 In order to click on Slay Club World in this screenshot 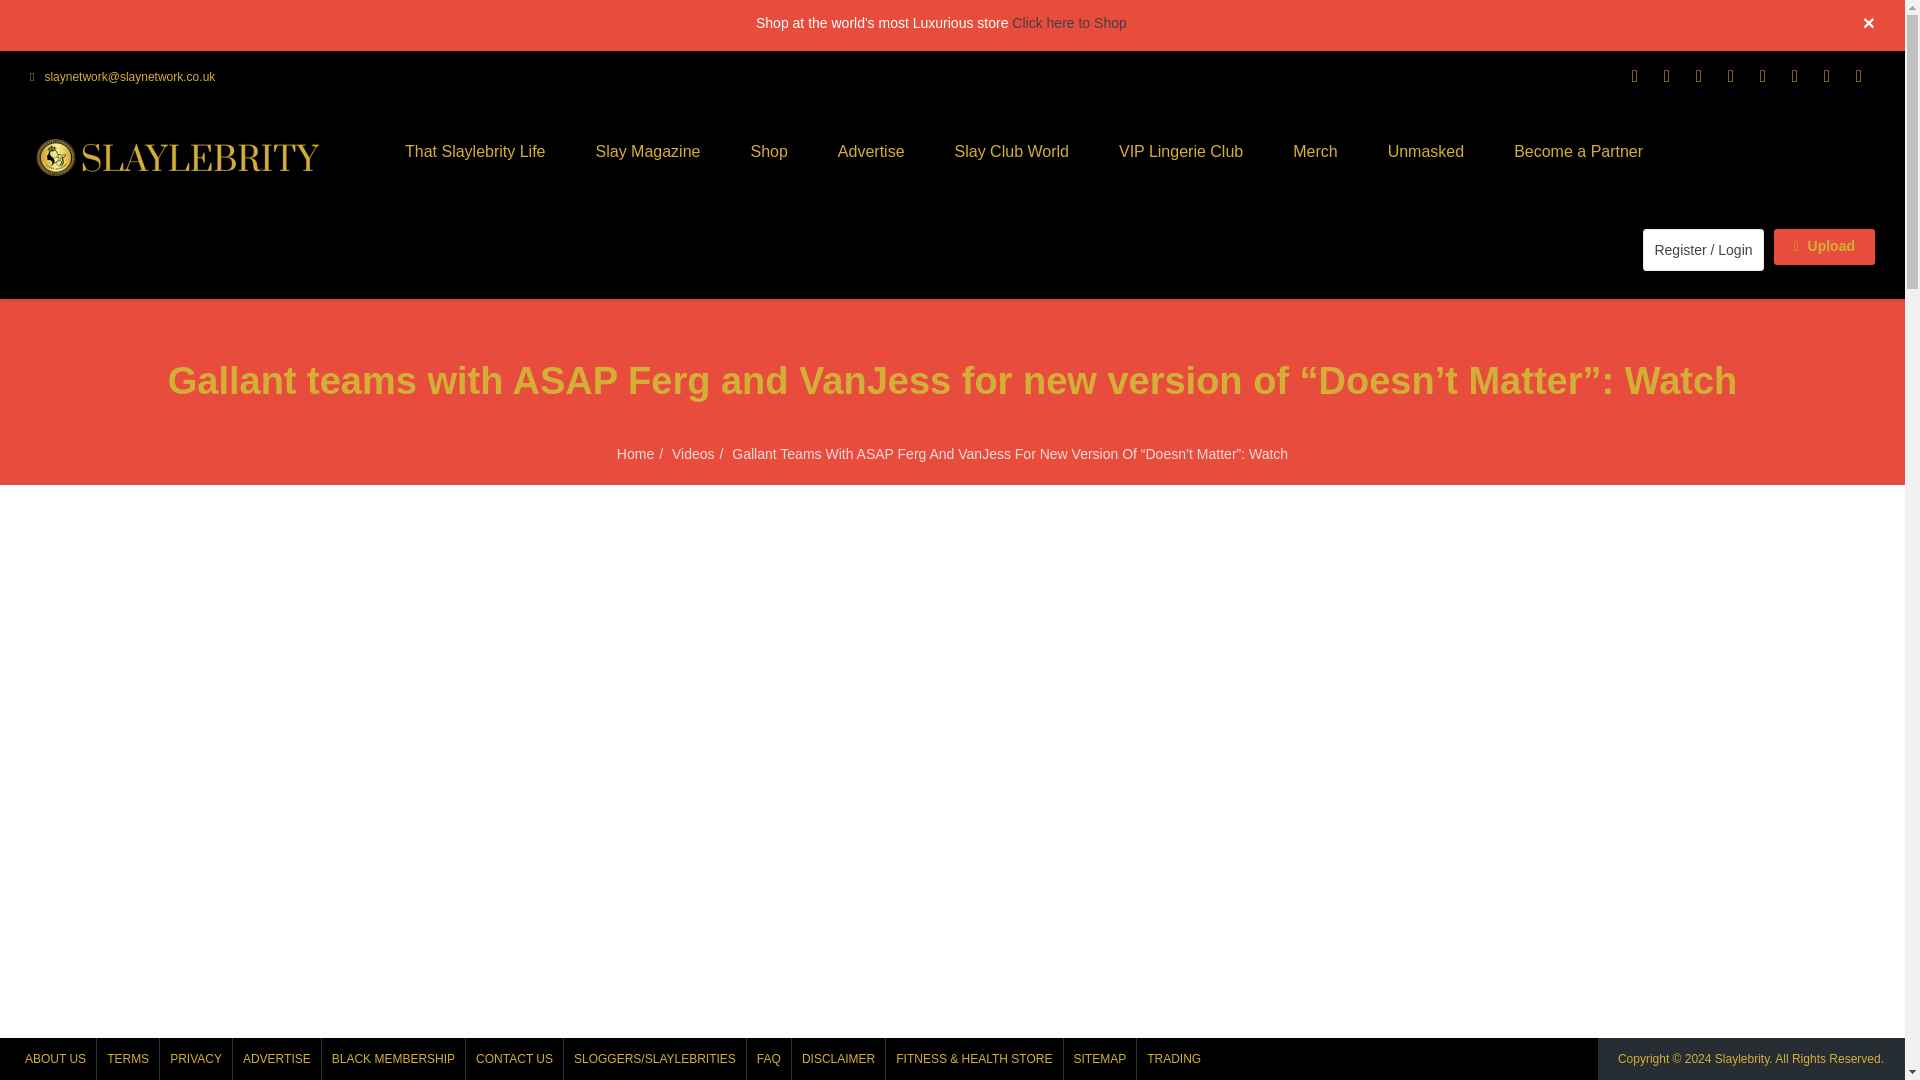, I will do `click(1012, 151)`.